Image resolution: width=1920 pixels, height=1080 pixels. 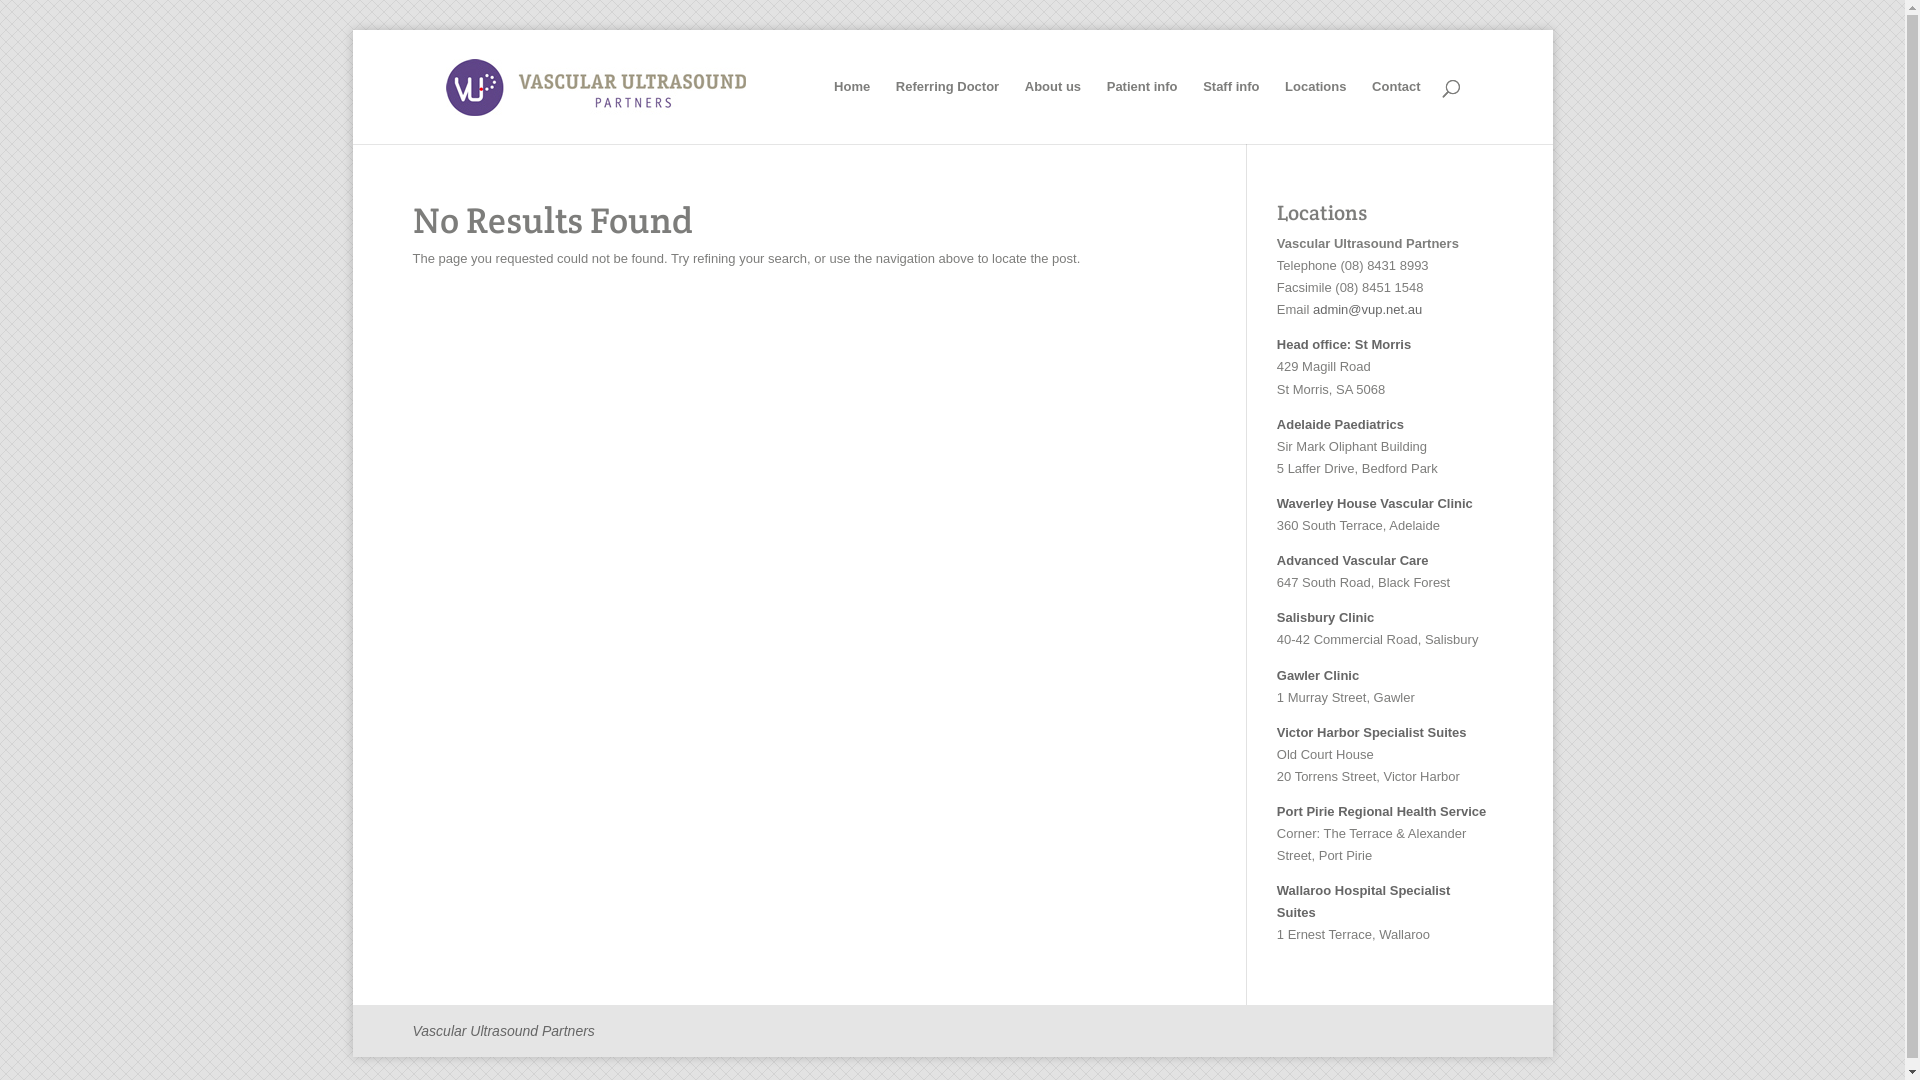 What do you see at coordinates (1353, 560) in the screenshot?
I see `Advanced Vascular Care` at bounding box center [1353, 560].